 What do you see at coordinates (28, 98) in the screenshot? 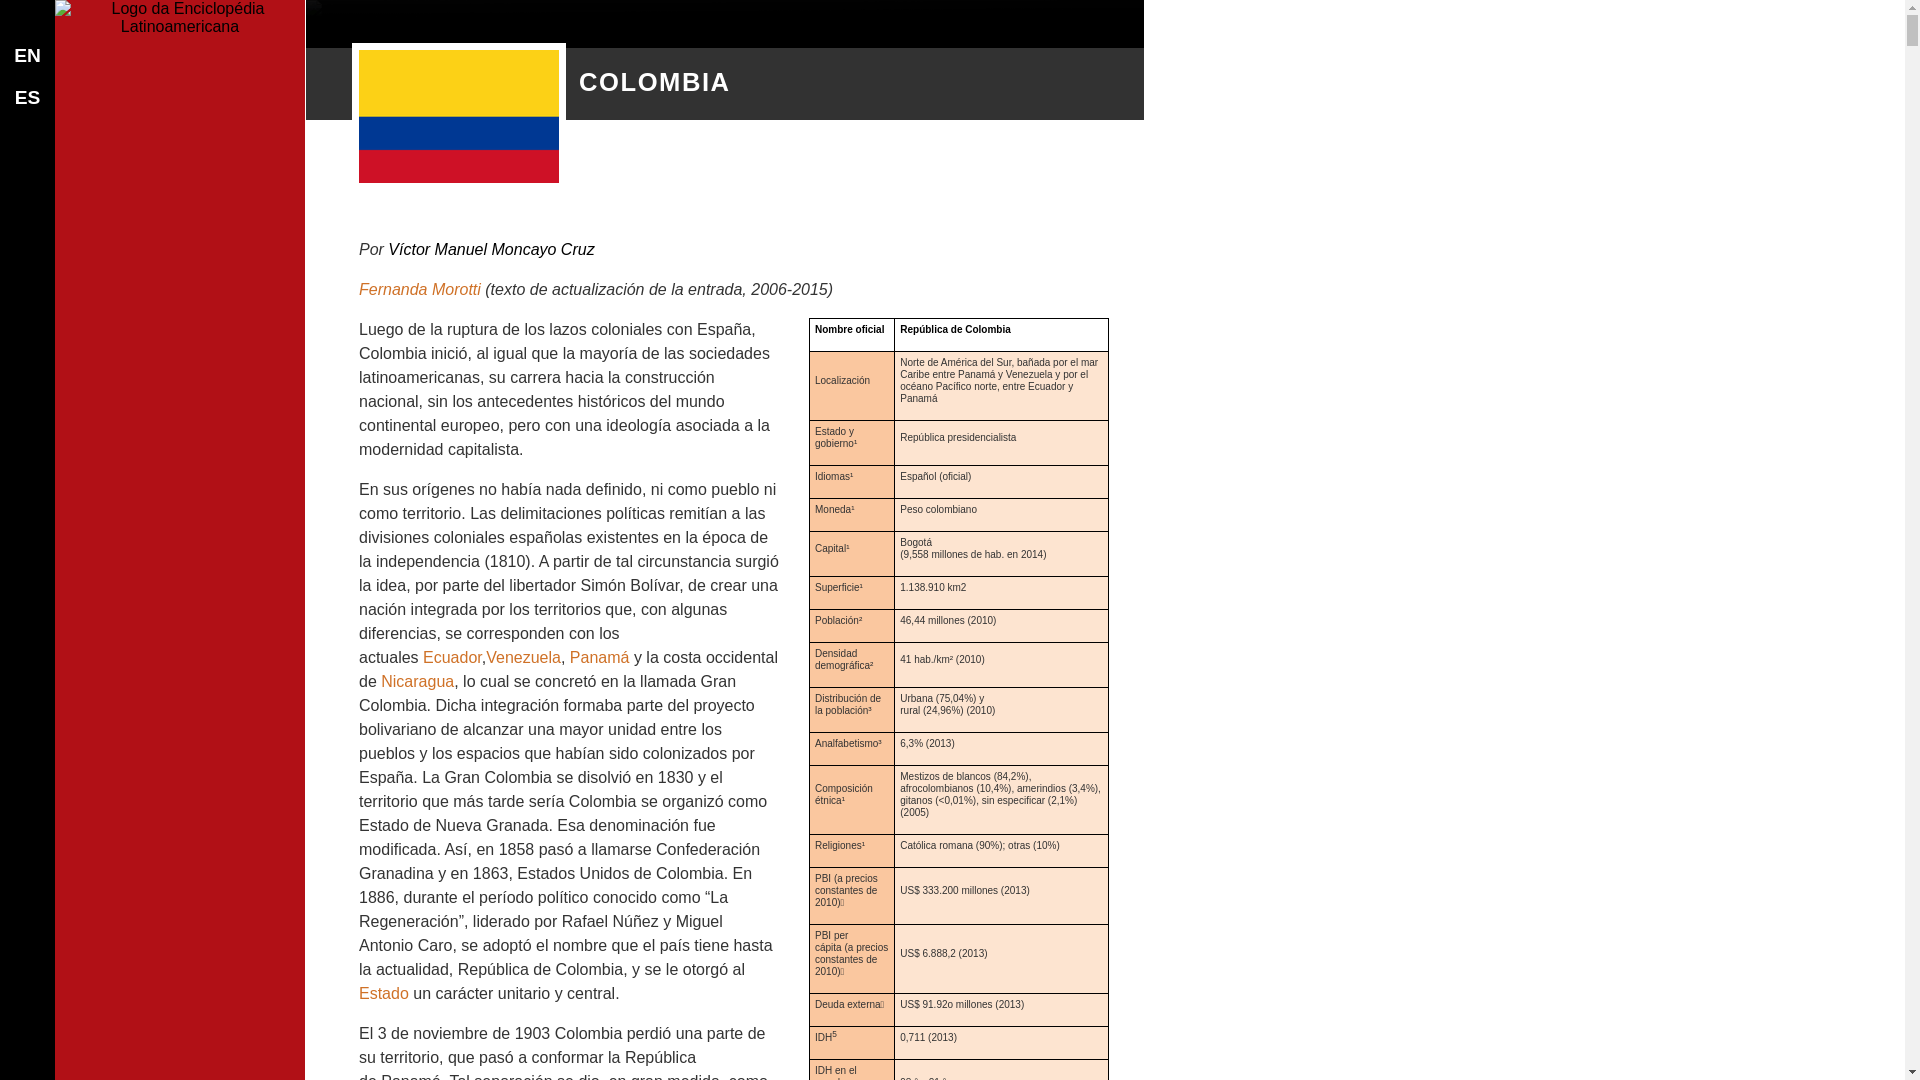
I see `ES` at bounding box center [28, 98].